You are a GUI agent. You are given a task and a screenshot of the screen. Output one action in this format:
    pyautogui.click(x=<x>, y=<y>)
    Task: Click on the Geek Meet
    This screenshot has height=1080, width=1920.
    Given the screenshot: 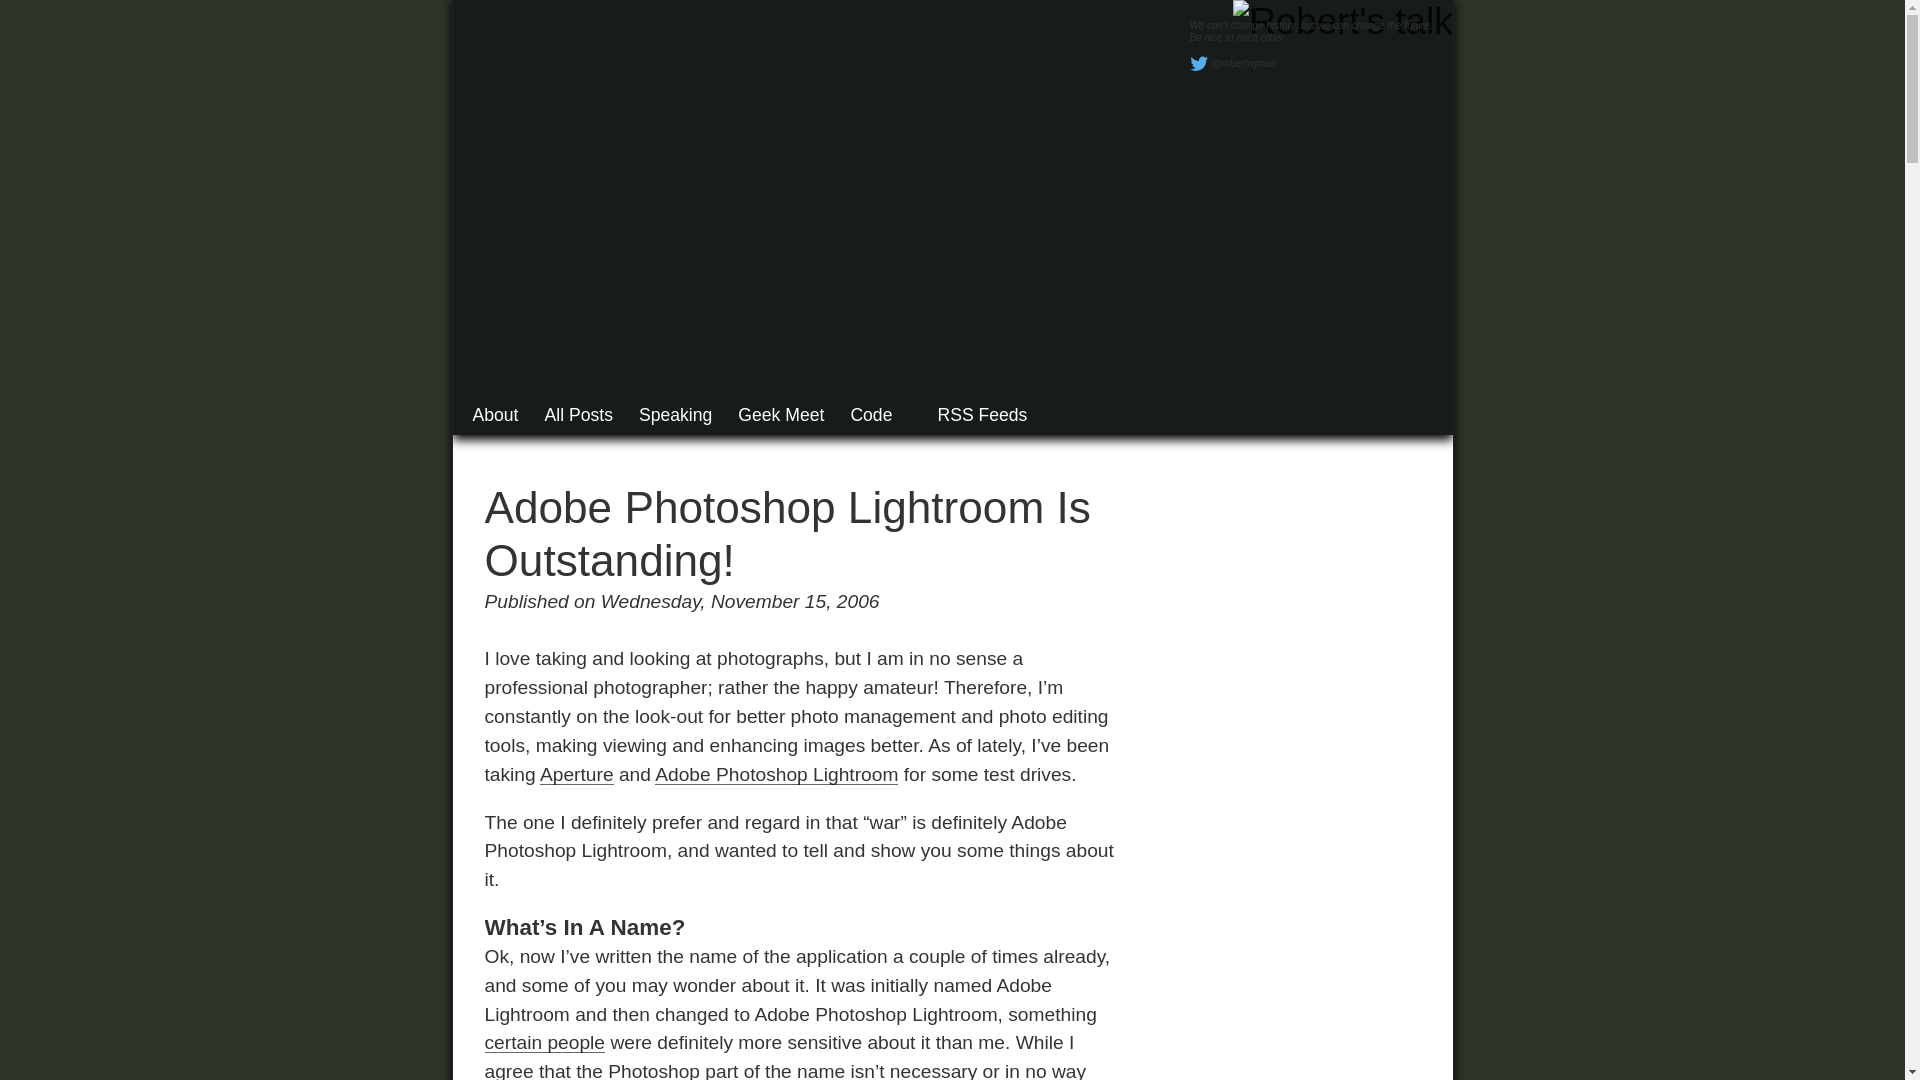 What is the action you would take?
    pyautogui.click(x=780, y=415)
    